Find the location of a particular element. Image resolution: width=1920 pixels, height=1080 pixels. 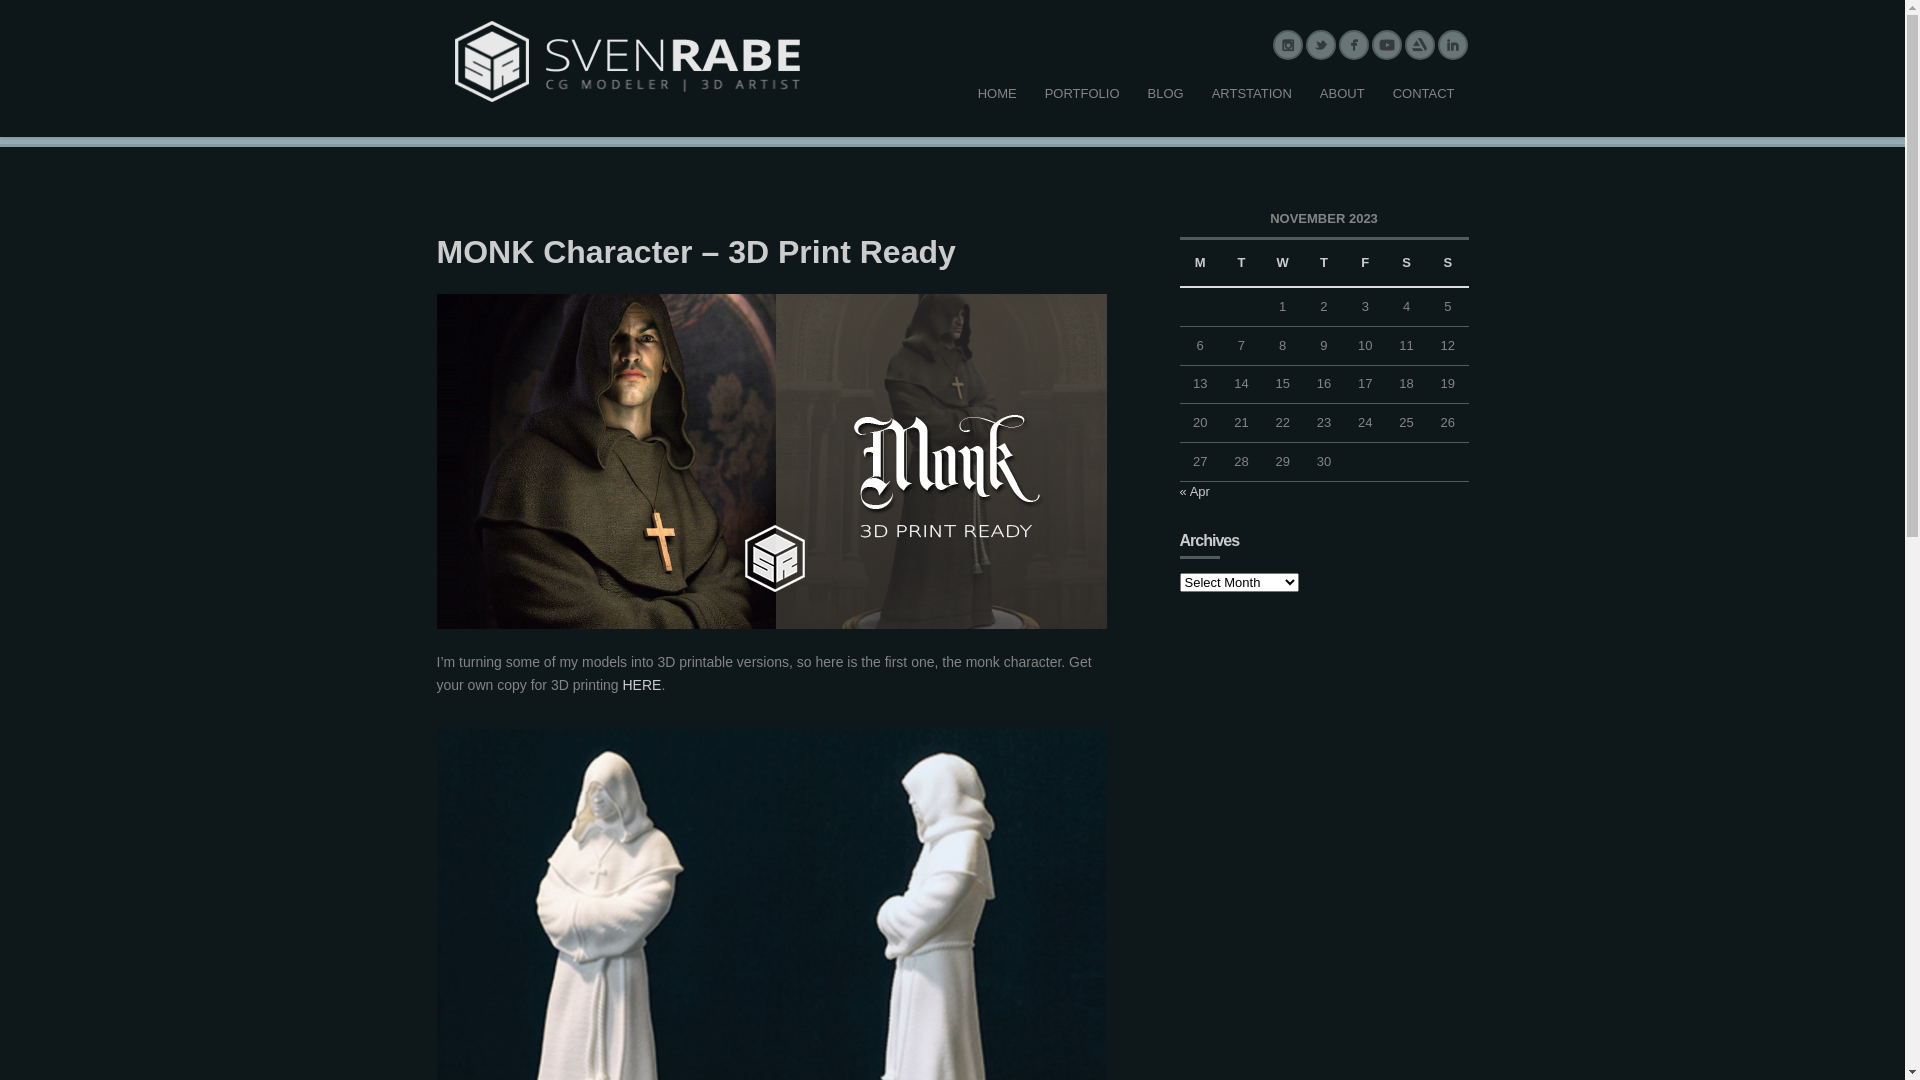

Twitter Profile is located at coordinates (1320, 45).